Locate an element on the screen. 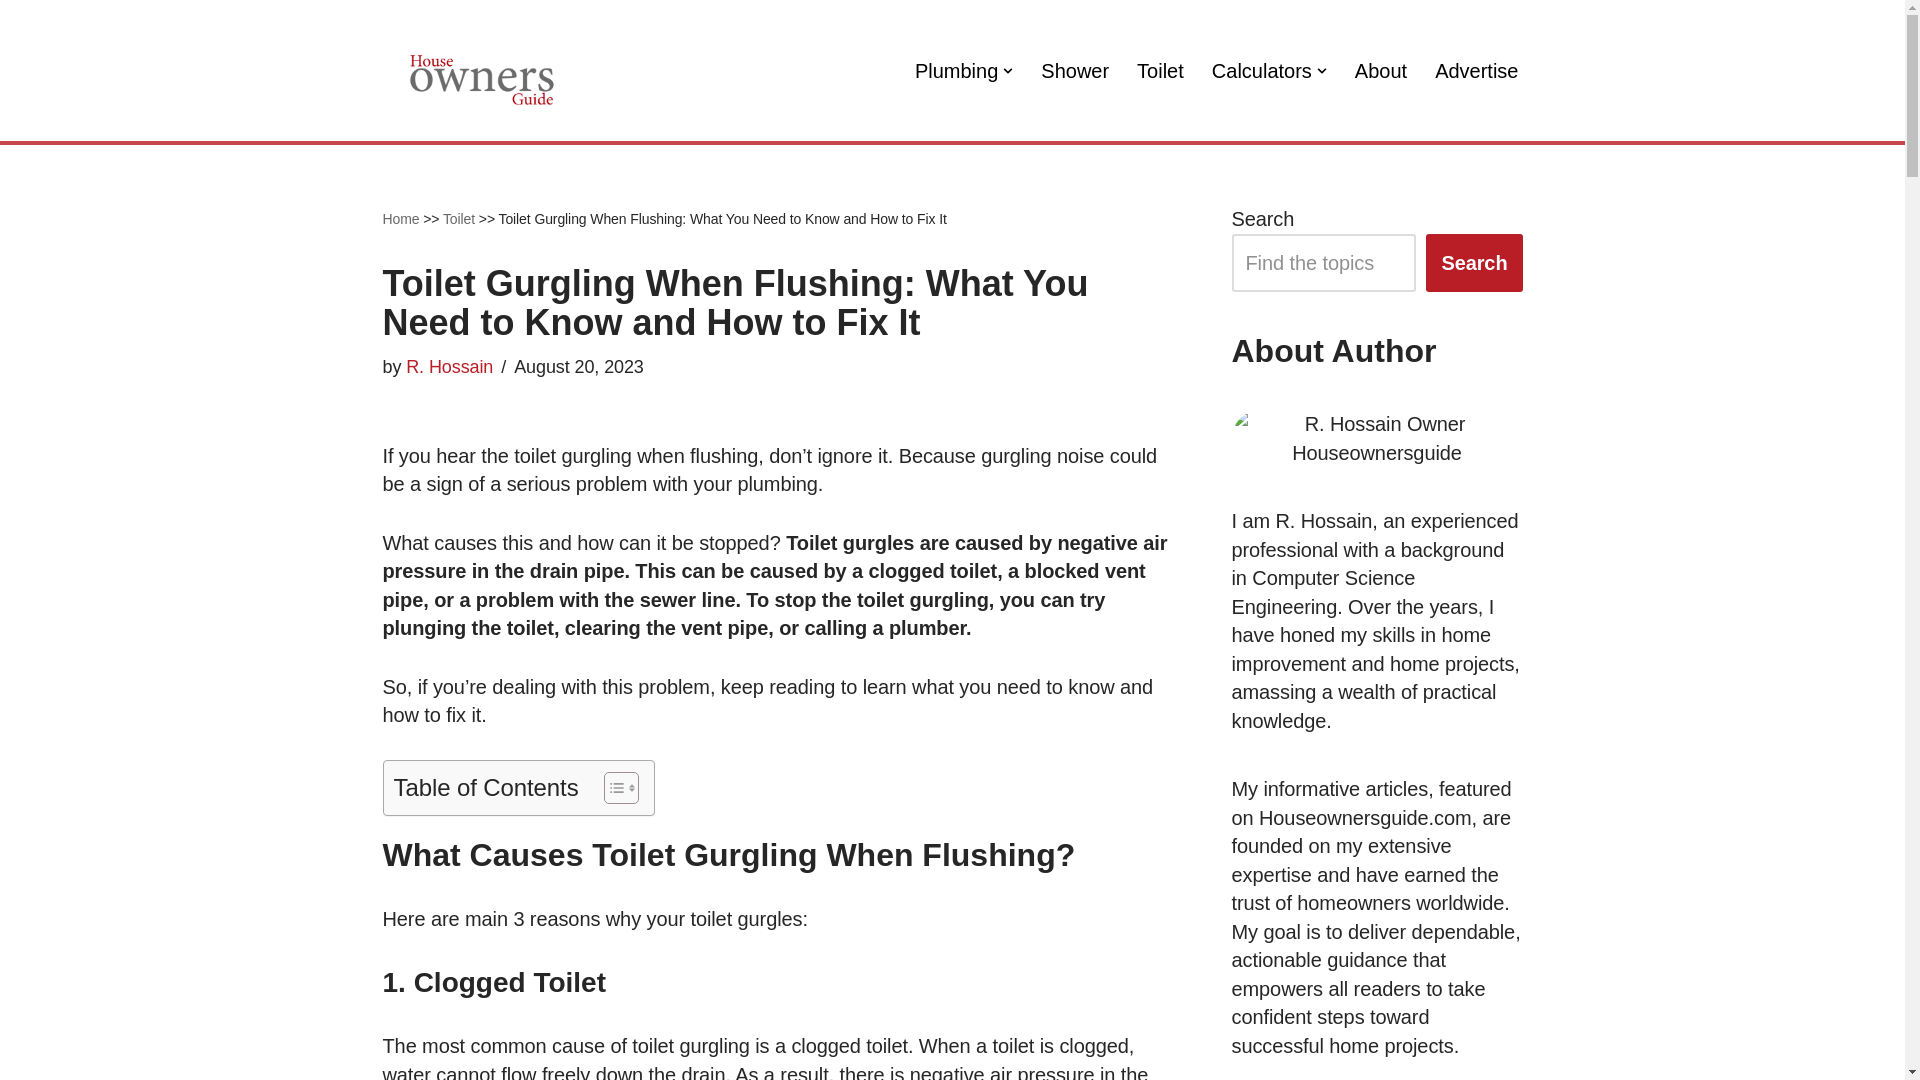 The image size is (1920, 1080). Toilet is located at coordinates (1160, 70).